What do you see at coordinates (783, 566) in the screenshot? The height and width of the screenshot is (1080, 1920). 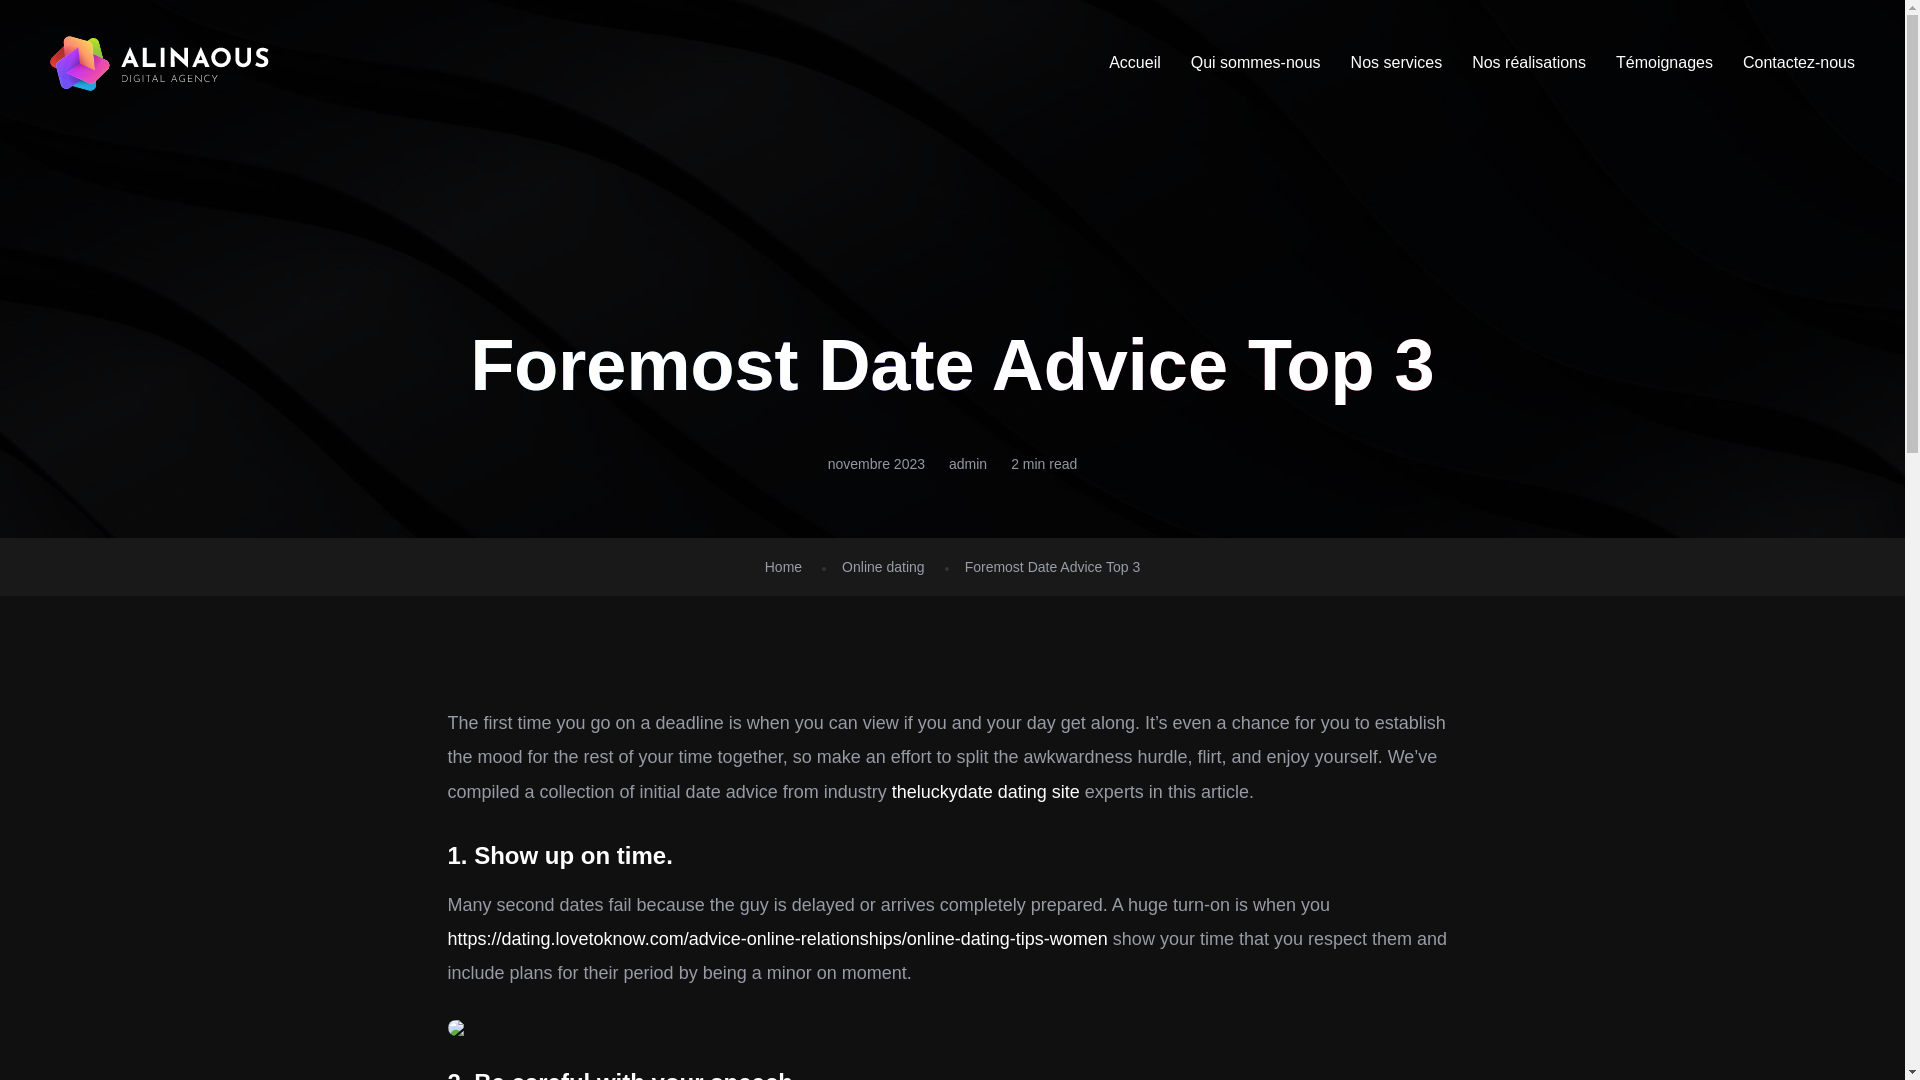 I see `Home` at bounding box center [783, 566].